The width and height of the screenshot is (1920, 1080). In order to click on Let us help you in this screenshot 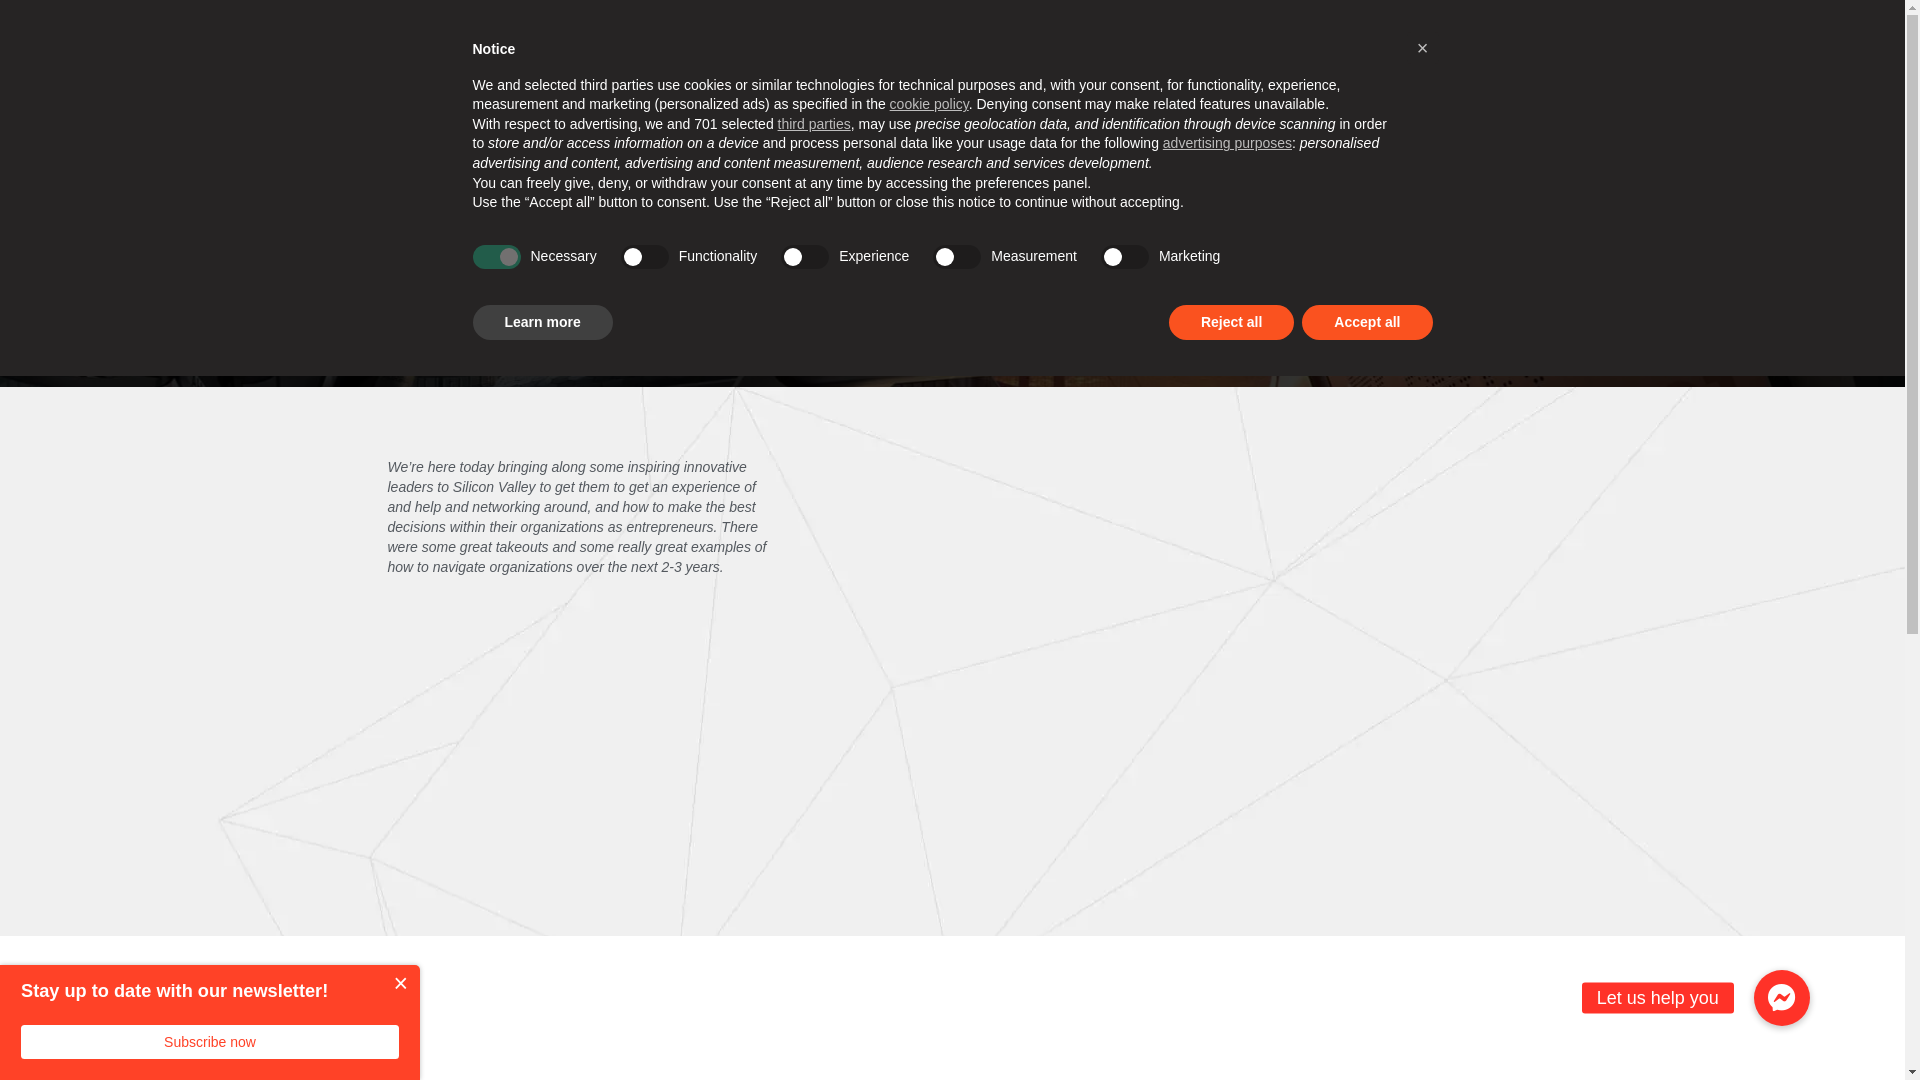, I will do `click(1782, 998)`.